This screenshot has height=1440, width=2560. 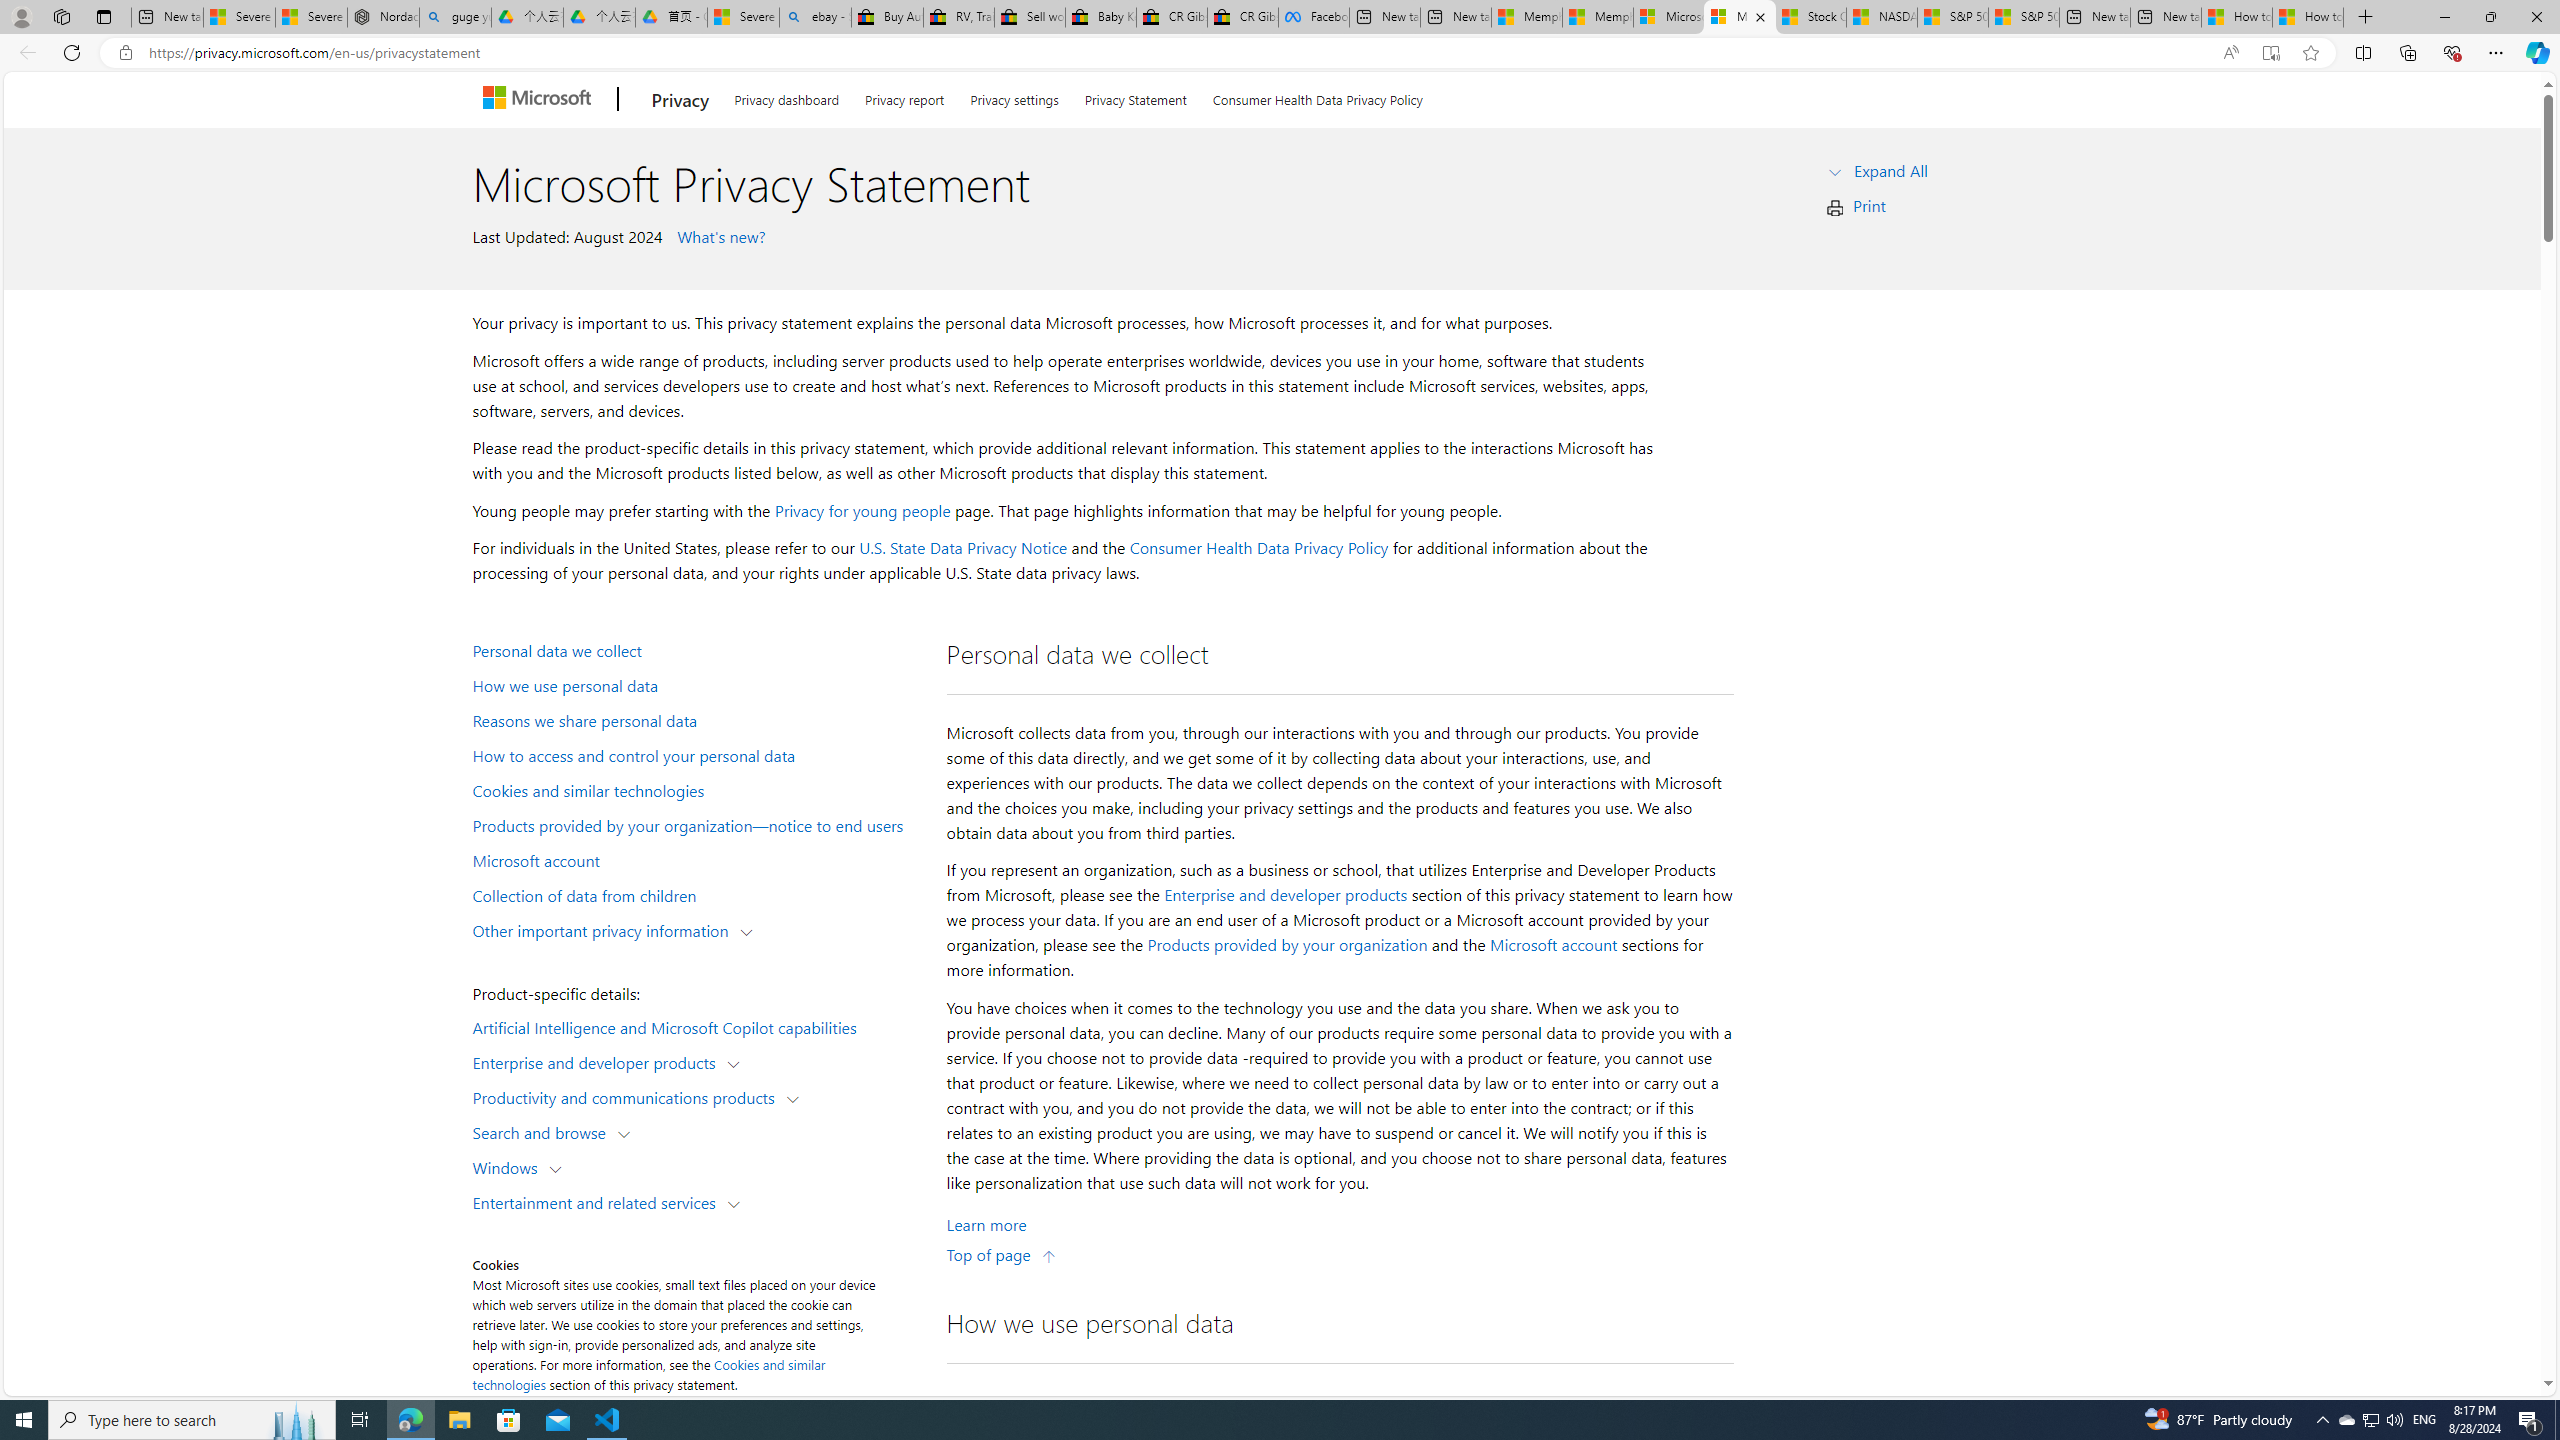 What do you see at coordinates (1553, 945) in the screenshot?
I see `Microsoft account` at bounding box center [1553, 945].